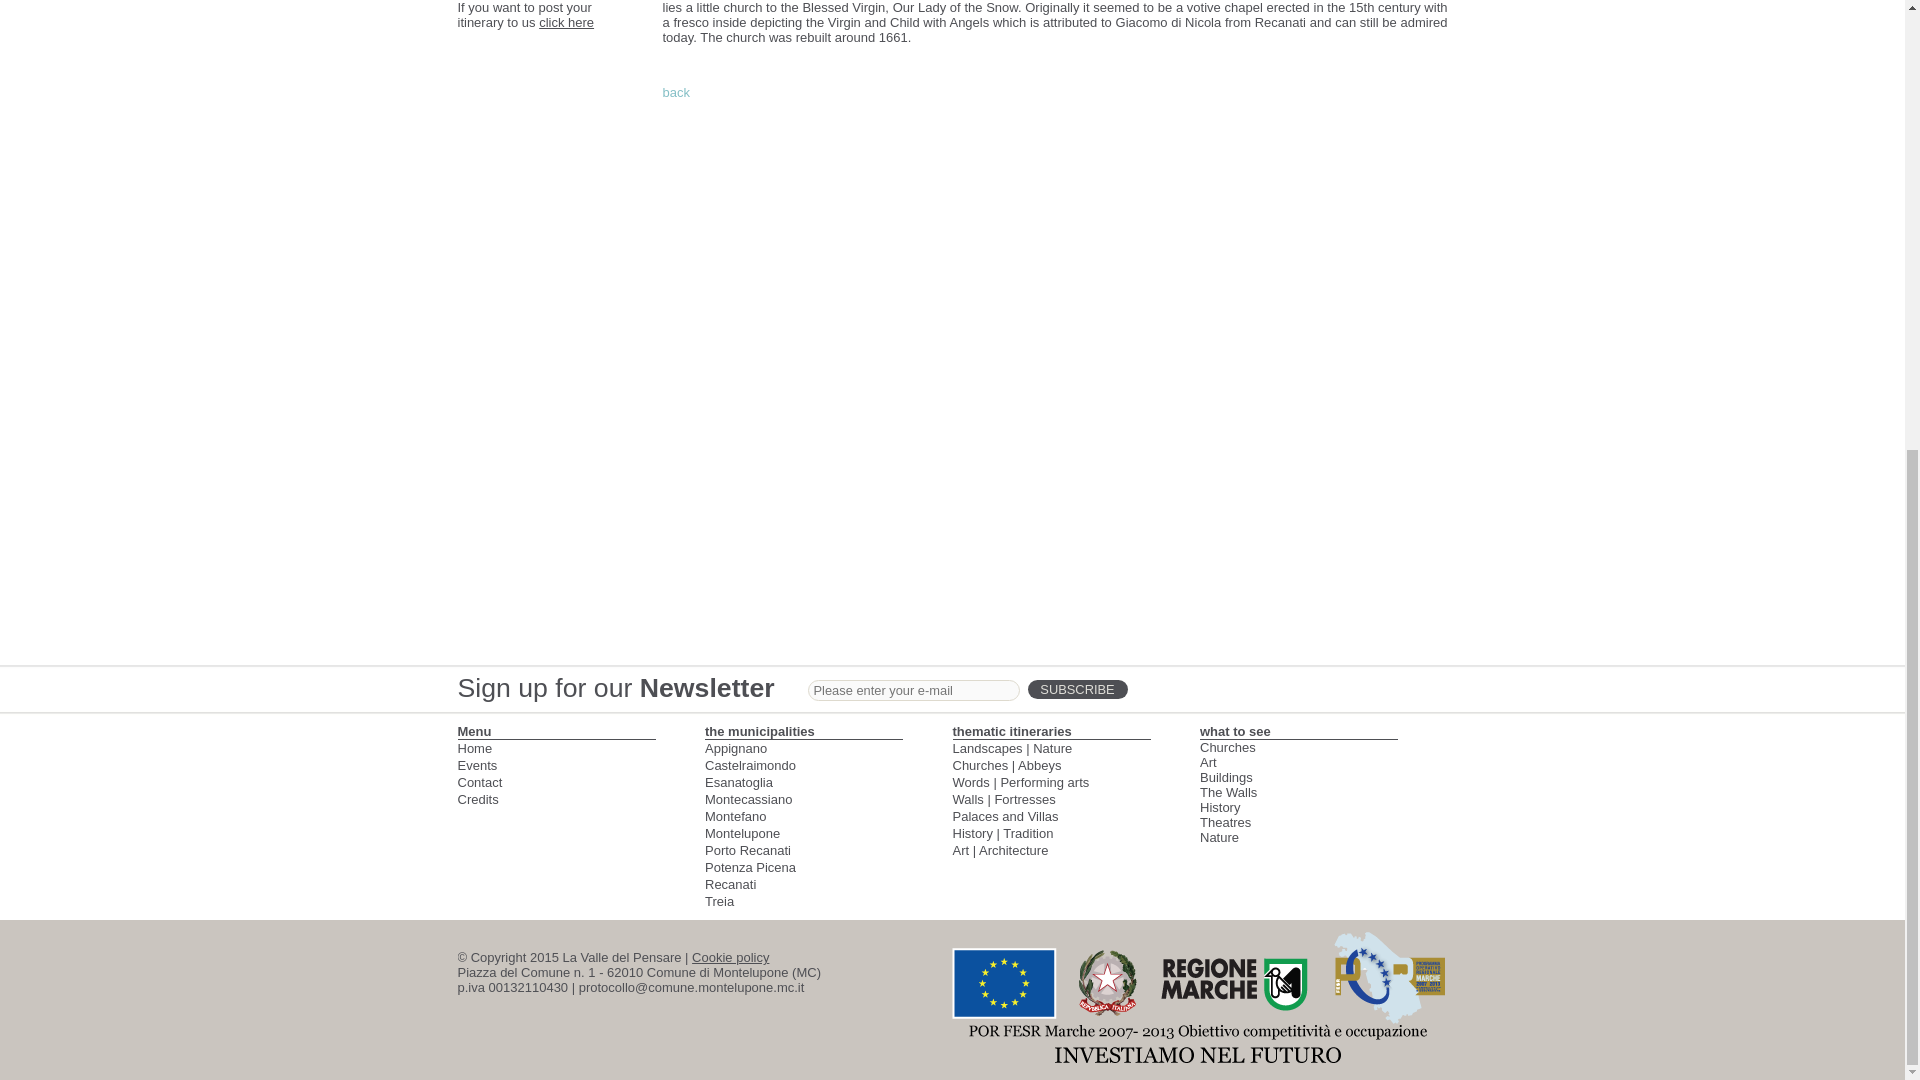 Image resolution: width=1920 pixels, height=1080 pixels. What do you see at coordinates (480, 782) in the screenshot?
I see `Link alla pagina Contact` at bounding box center [480, 782].